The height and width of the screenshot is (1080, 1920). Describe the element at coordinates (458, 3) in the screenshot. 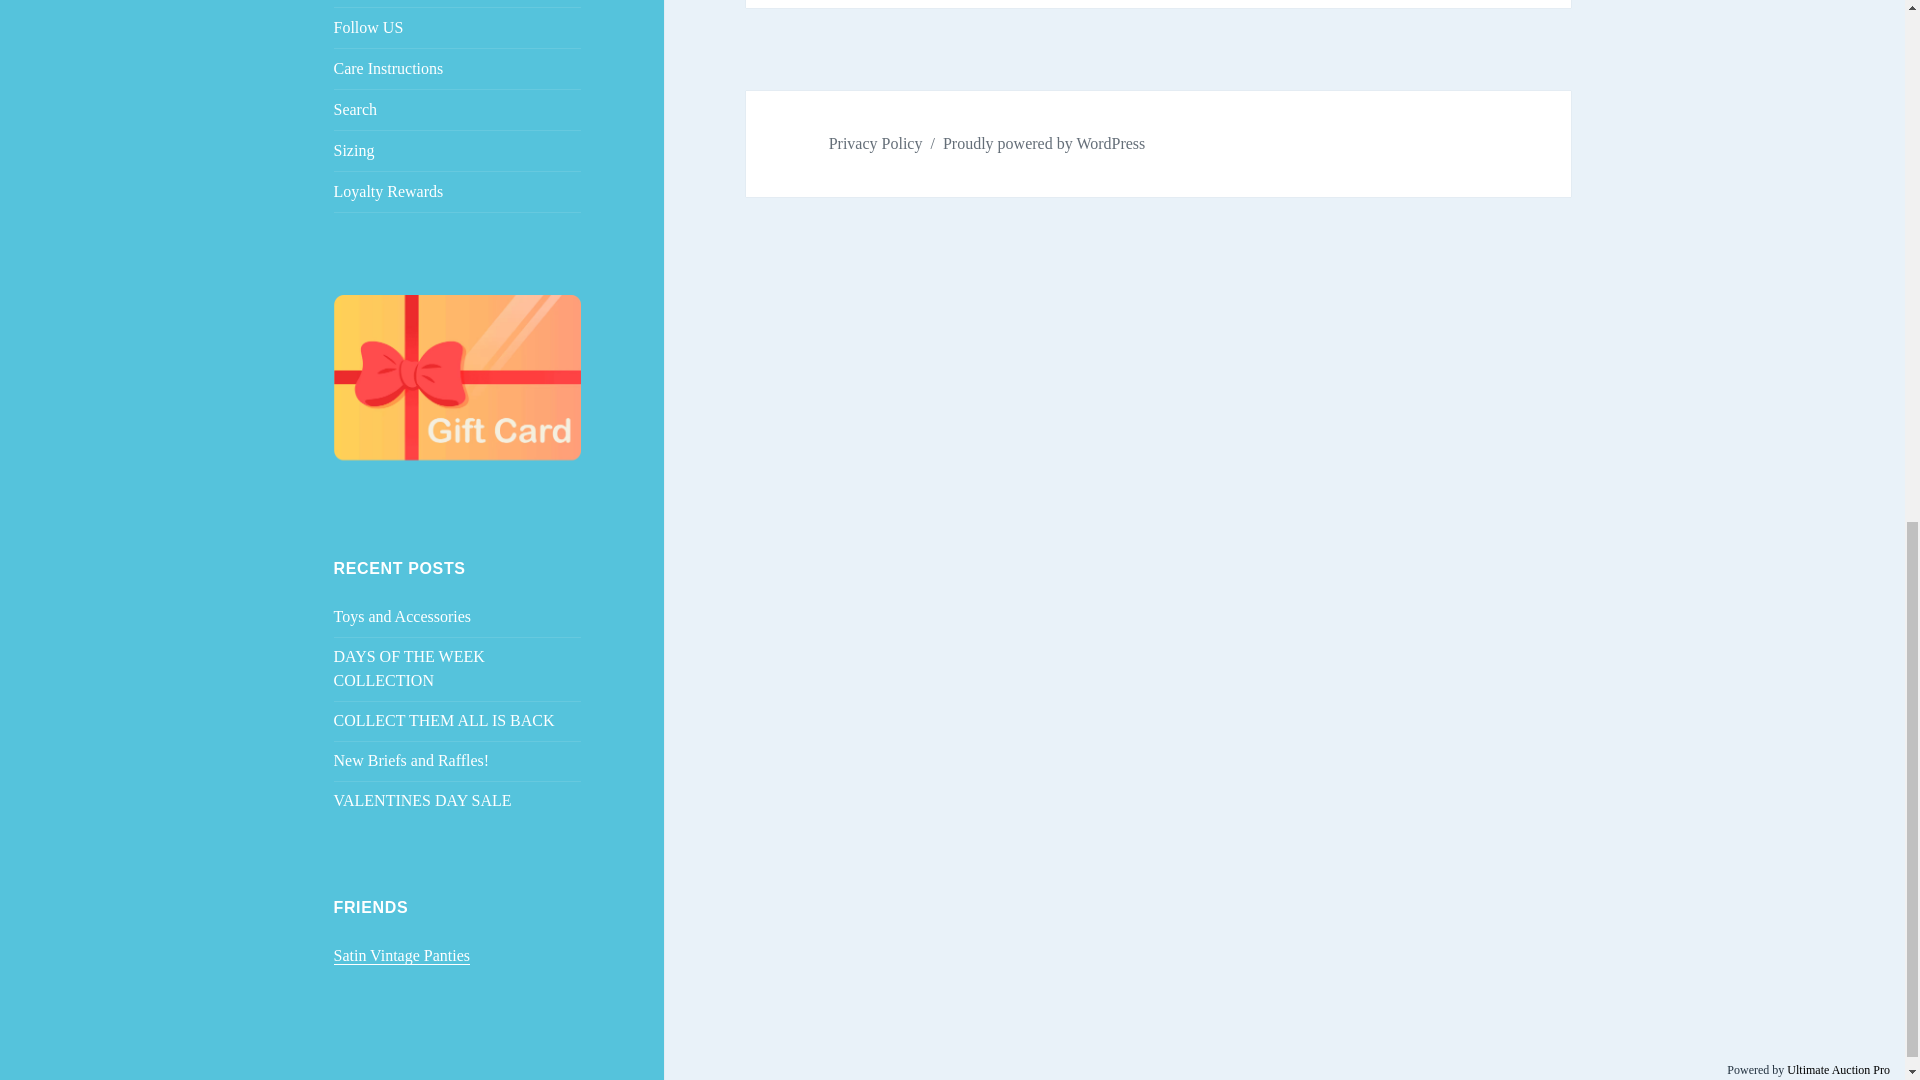

I see `Contact Us` at that location.